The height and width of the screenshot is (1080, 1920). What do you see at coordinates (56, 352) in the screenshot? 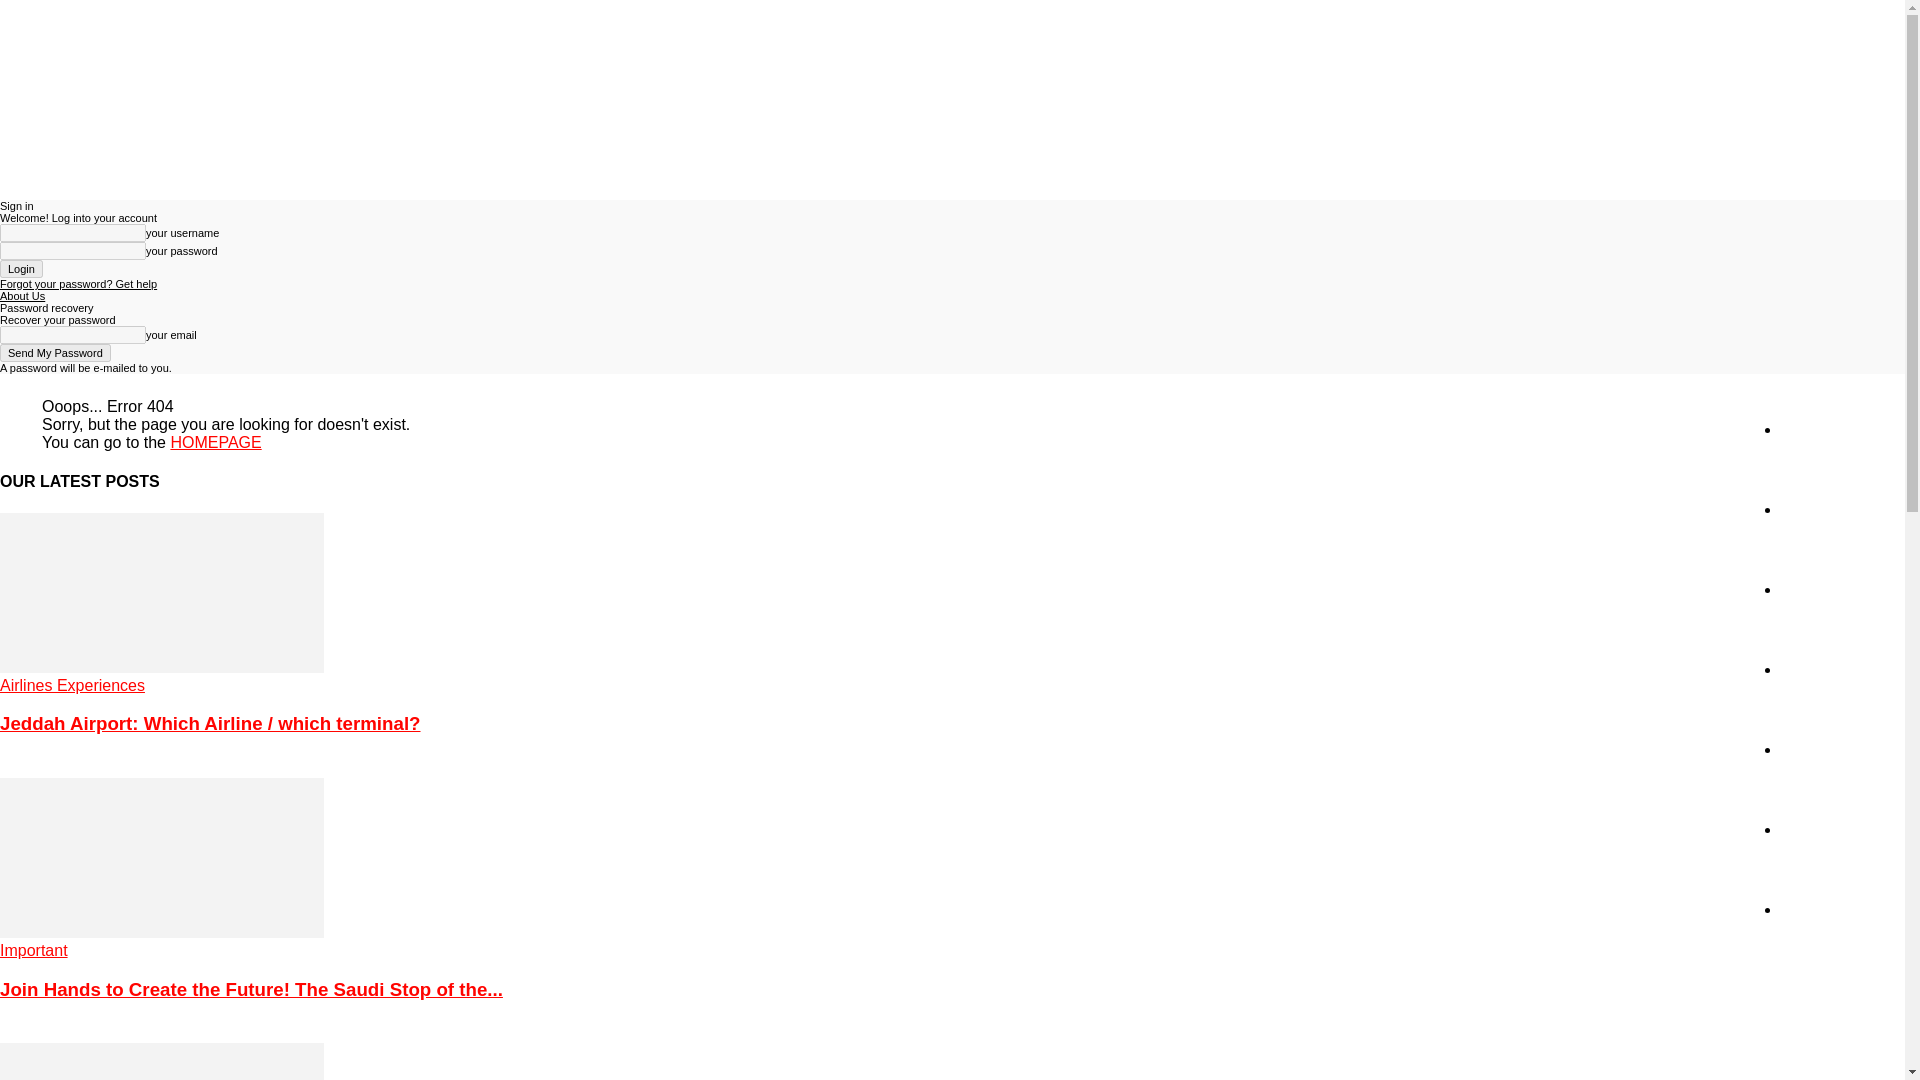
I see `Send My Password` at bounding box center [56, 352].